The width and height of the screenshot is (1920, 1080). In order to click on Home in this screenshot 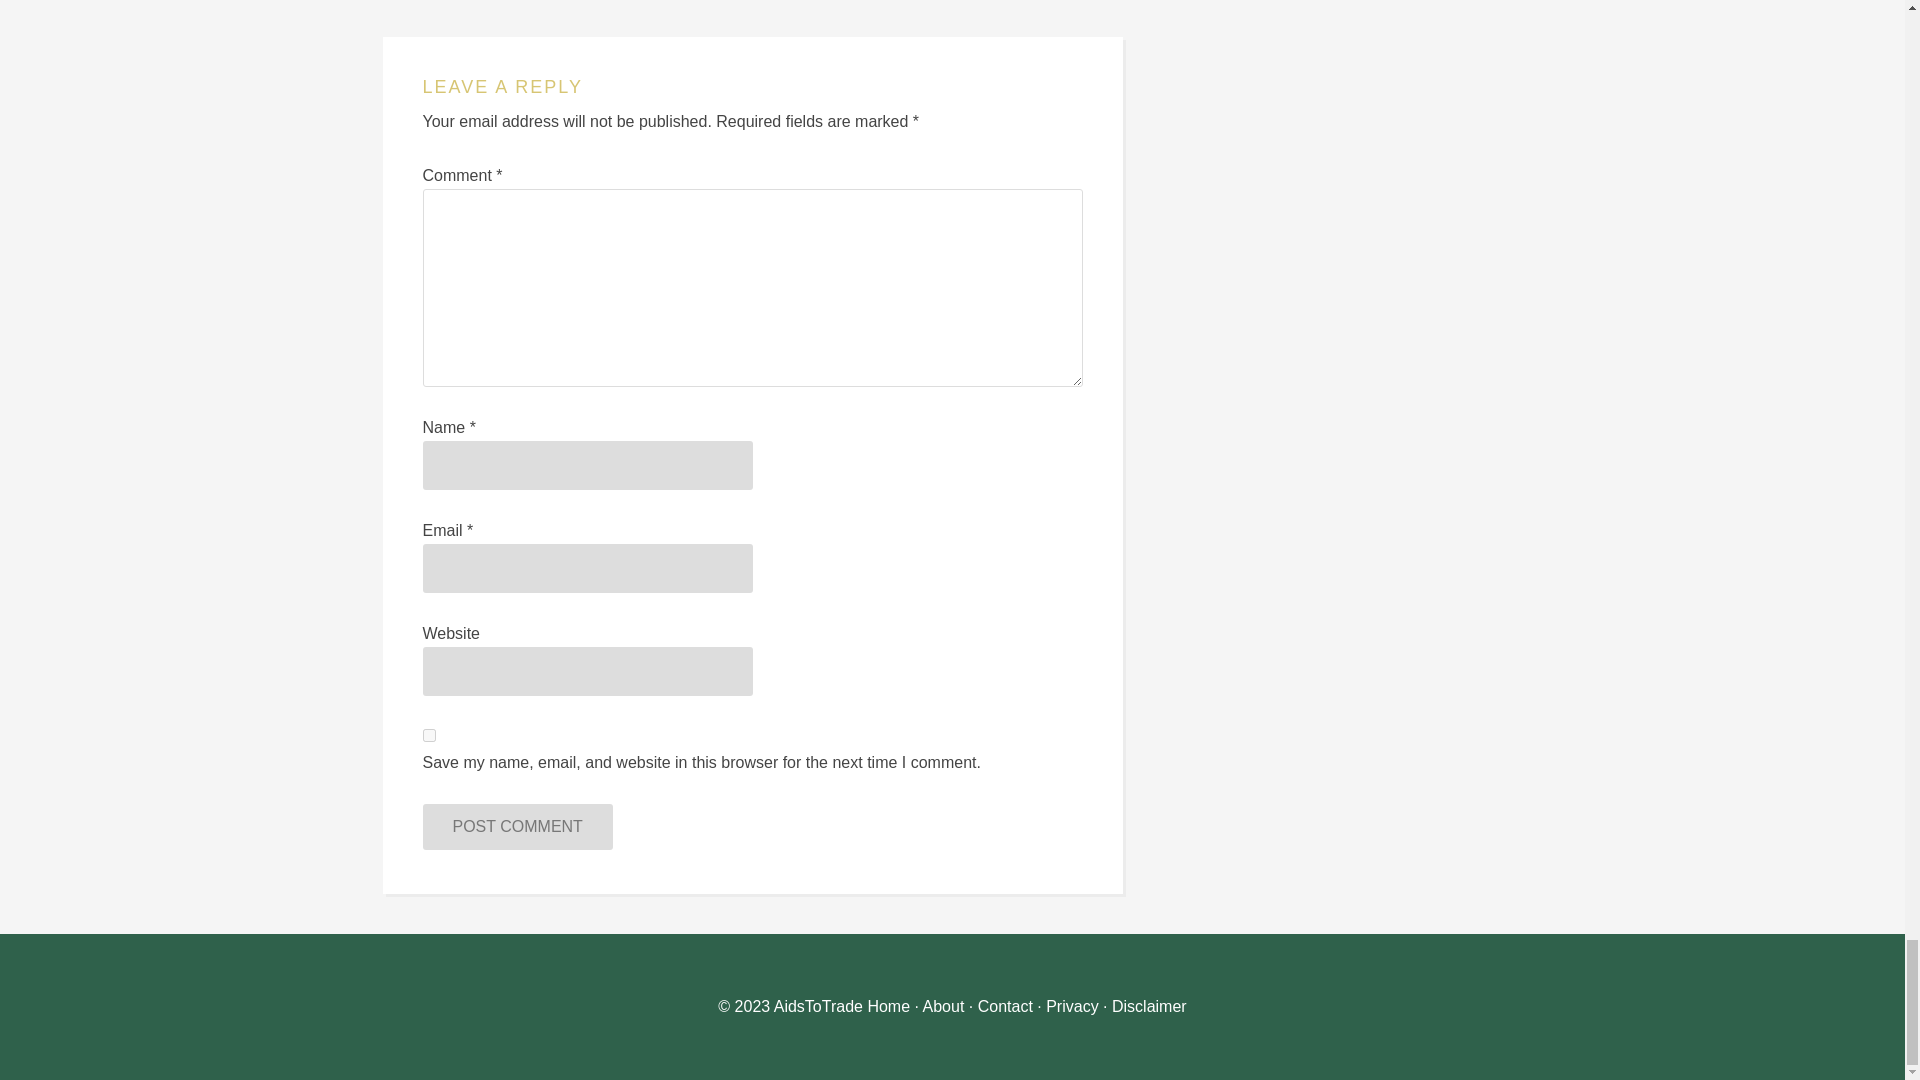, I will do `click(888, 1006)`.